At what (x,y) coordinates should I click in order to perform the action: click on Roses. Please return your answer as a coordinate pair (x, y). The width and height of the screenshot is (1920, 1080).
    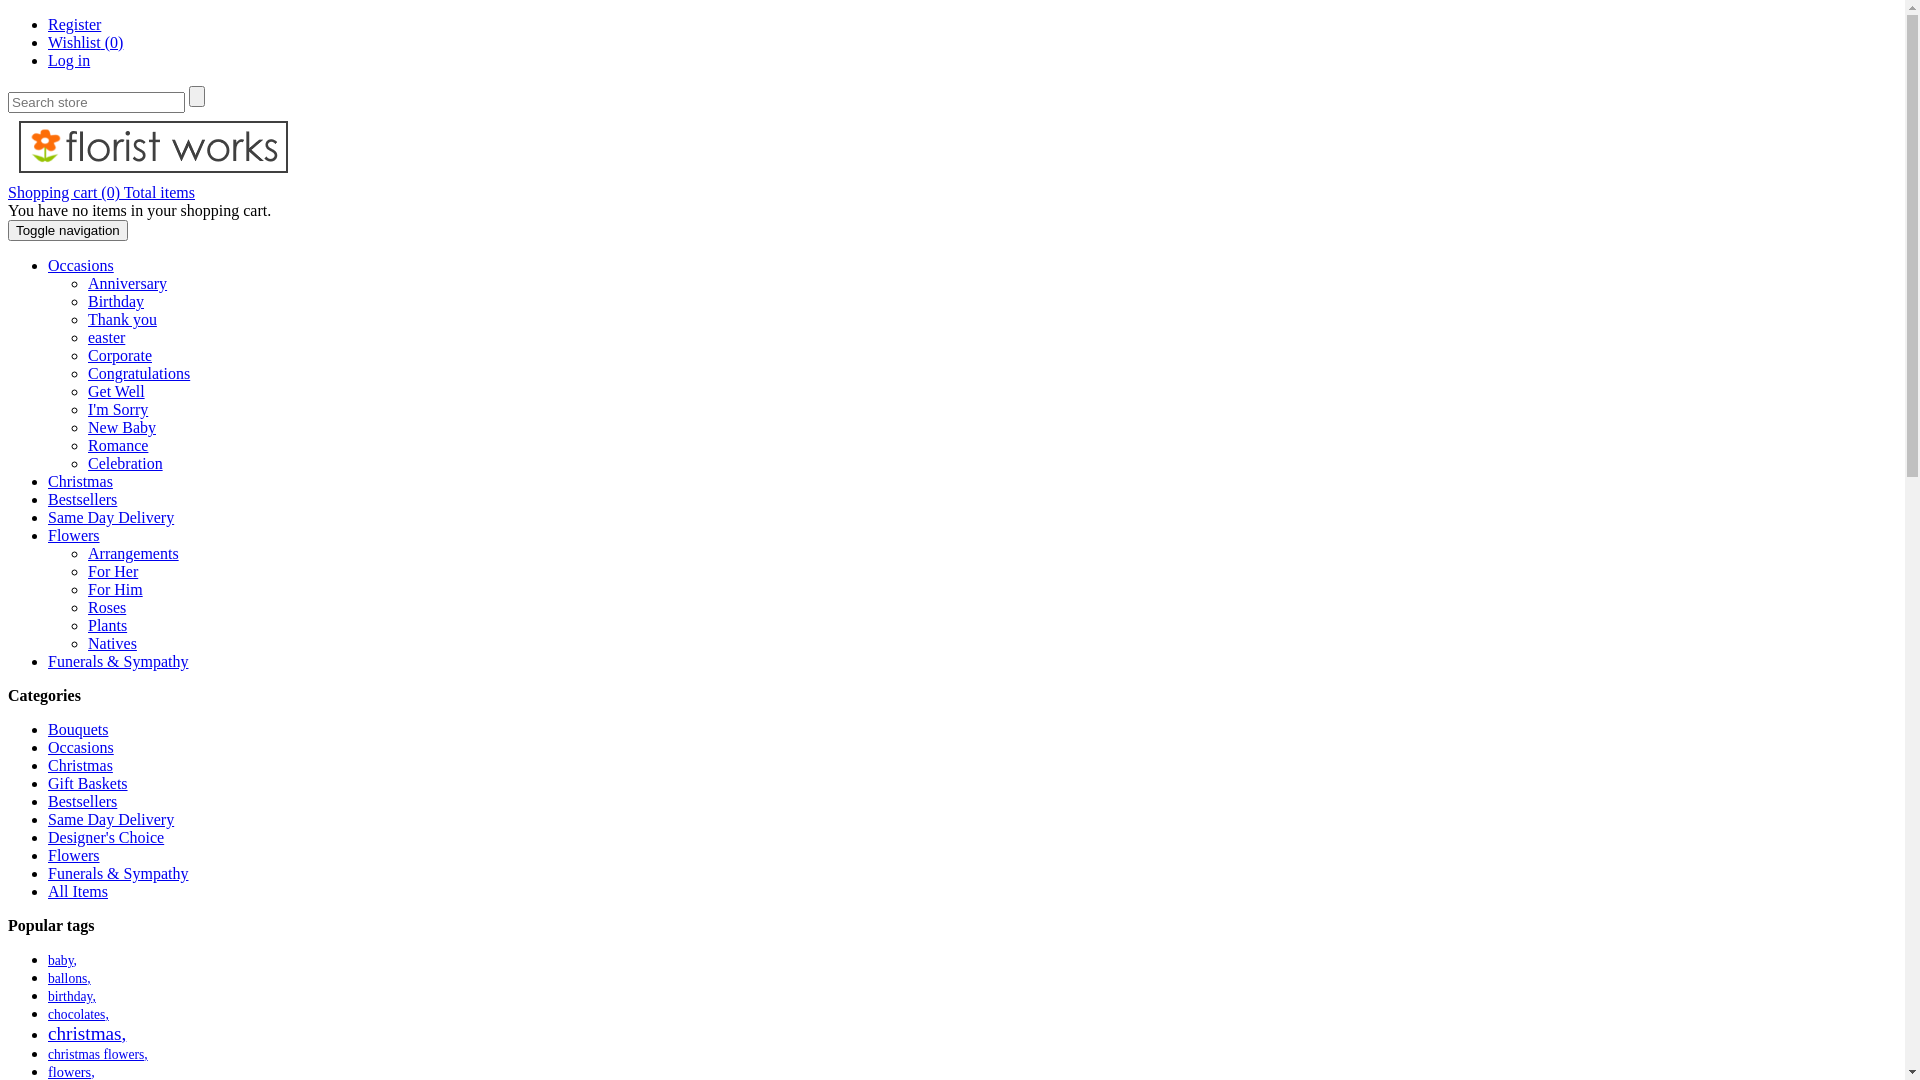
    Looking at the image, I should click on (107, 608).